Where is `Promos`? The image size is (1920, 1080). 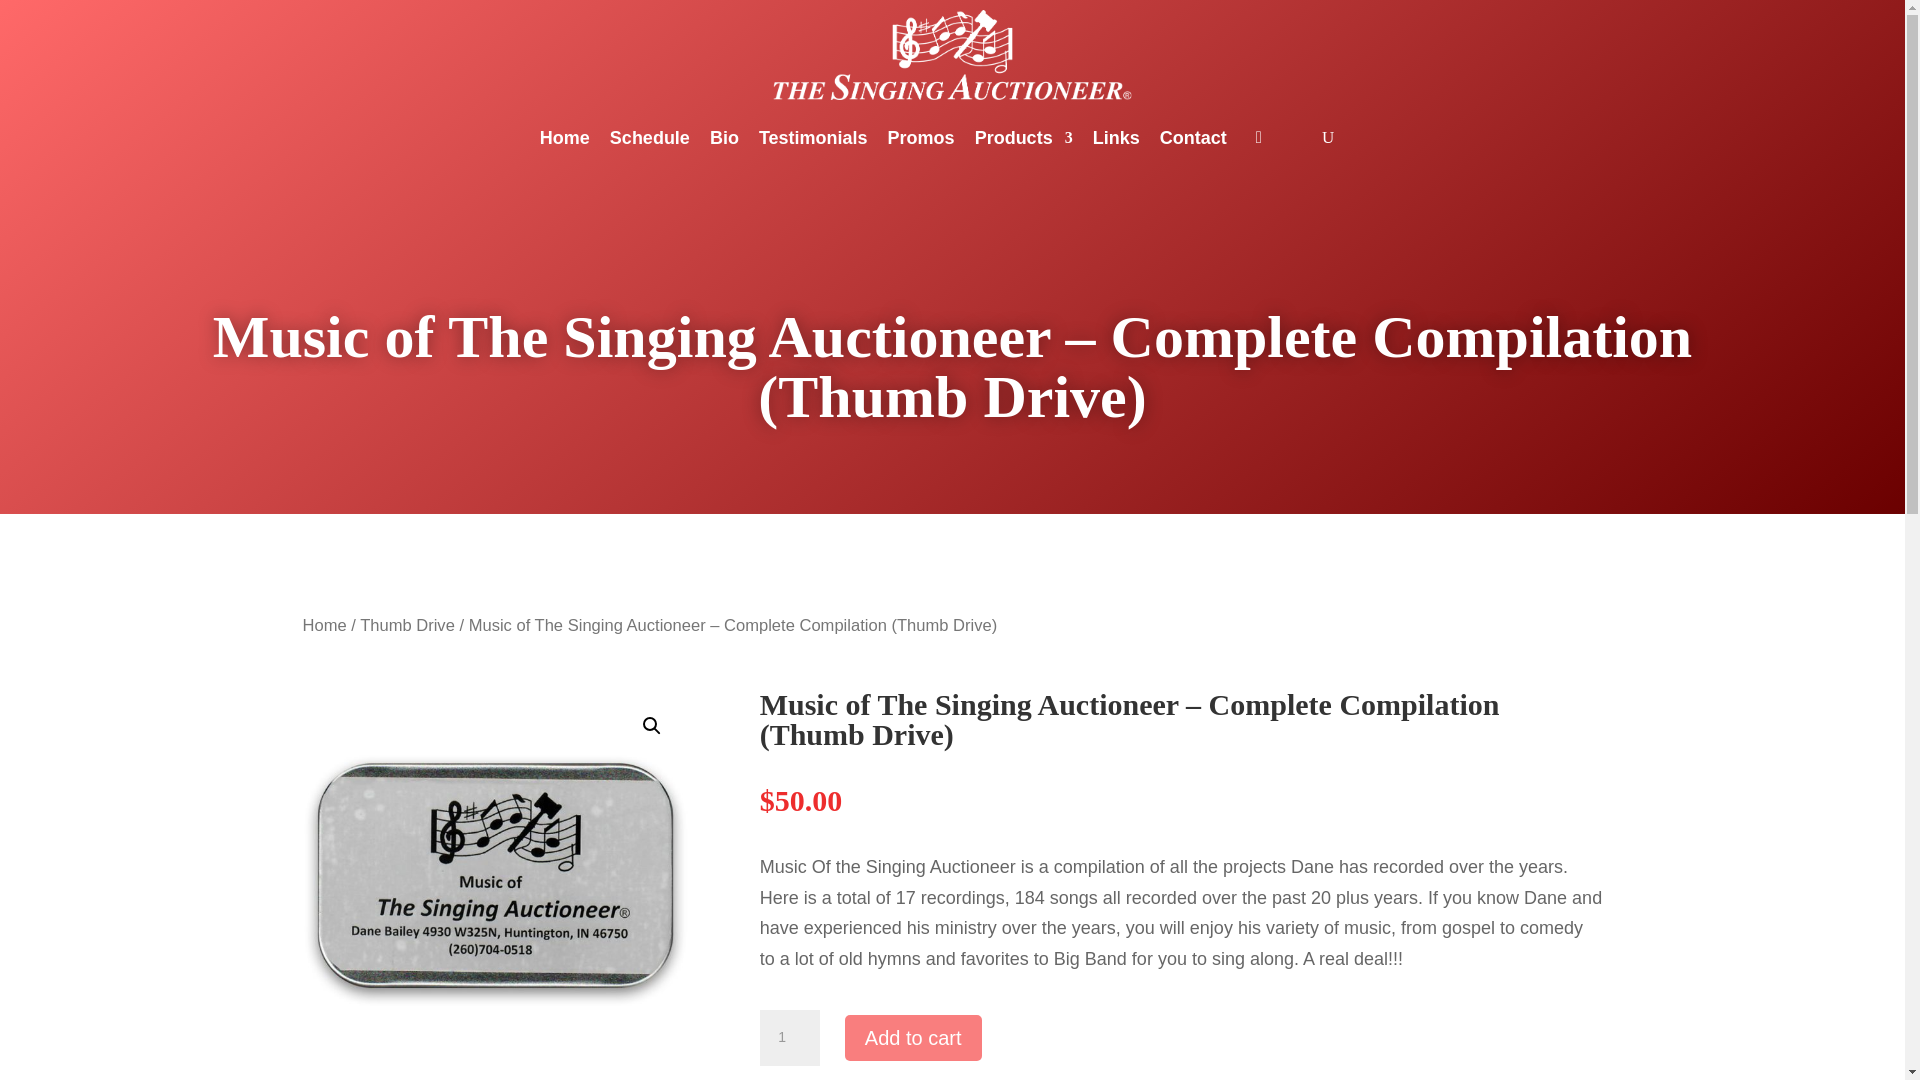
Promos is located at coordinates (920, 138).